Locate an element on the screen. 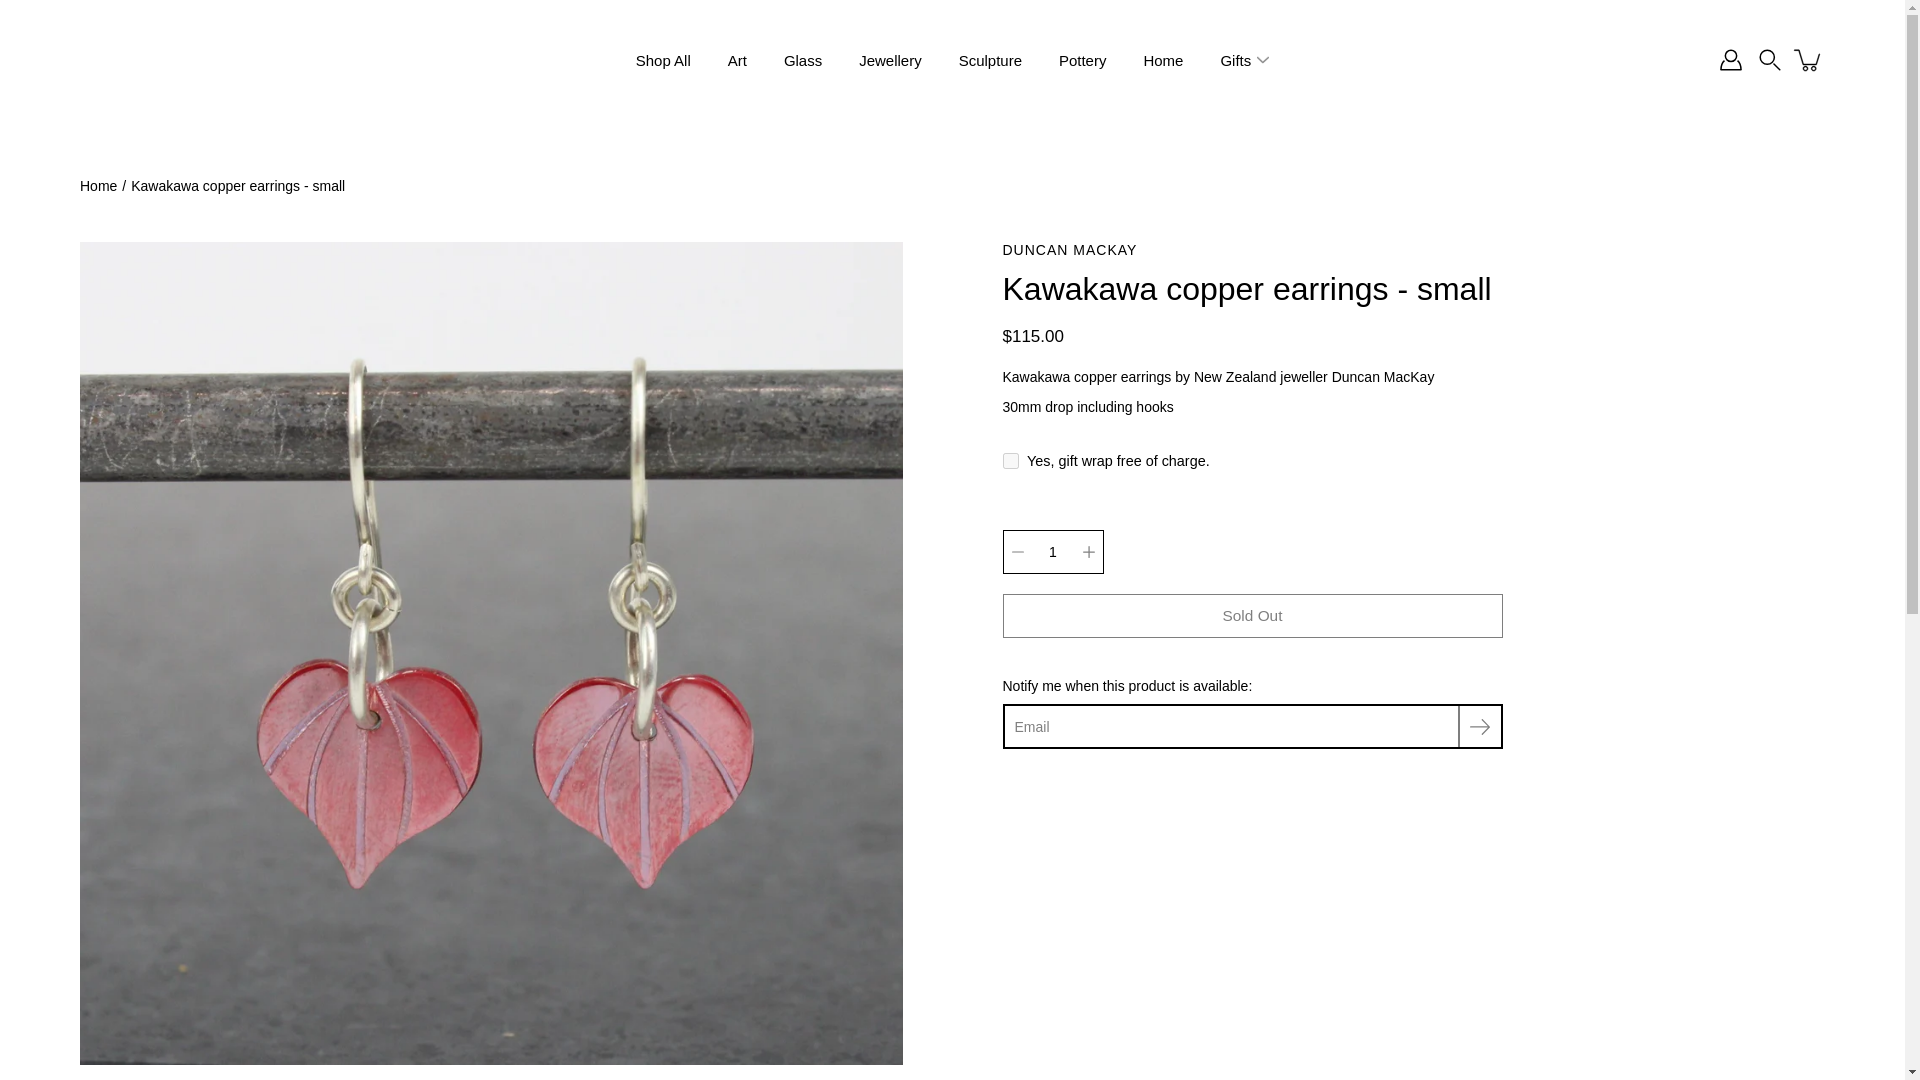 Image resolution: width=1920 pixels, height=1080 pixels. DUNCAN MACKAY is located at coordinates (1252, 250).